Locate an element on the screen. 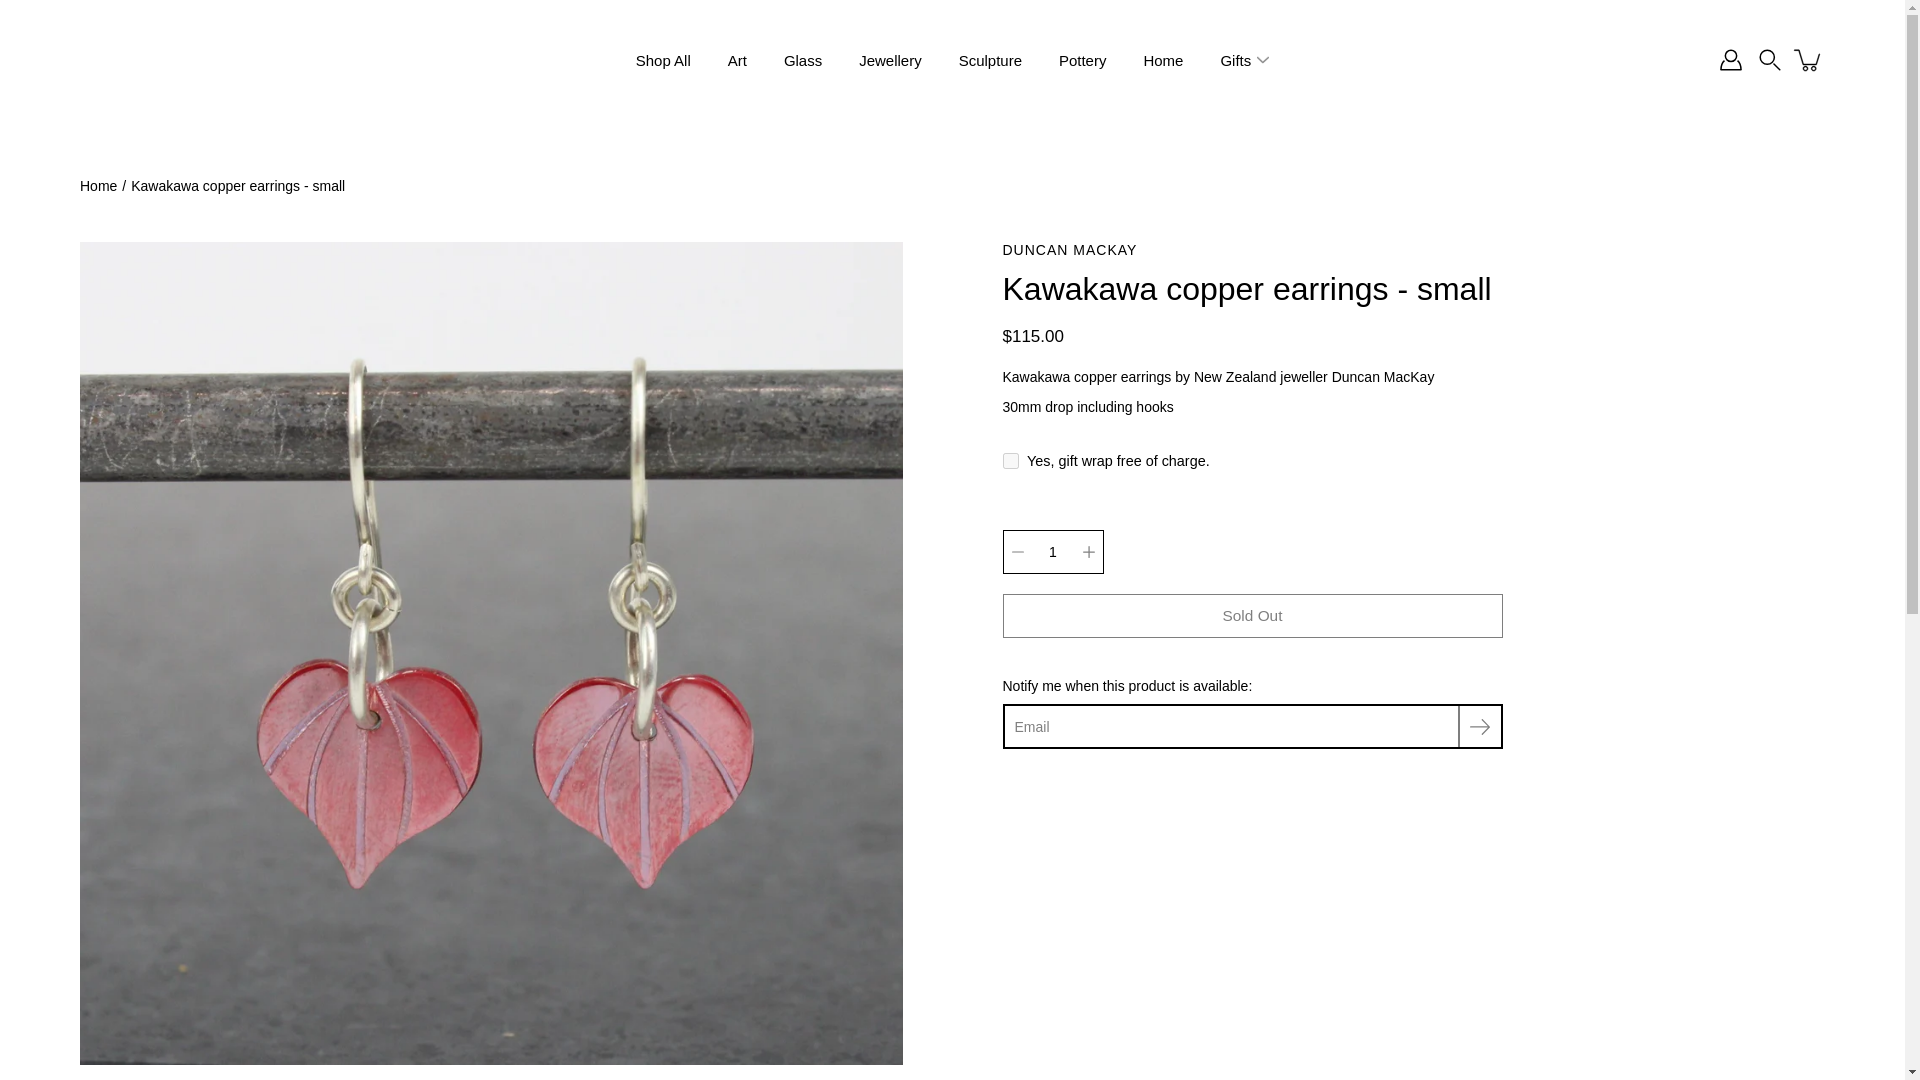 Image resolution: width=1920 pixels, height=1080 pixels. DUNCAN MACKAY is located at coordinates (1252, 250).